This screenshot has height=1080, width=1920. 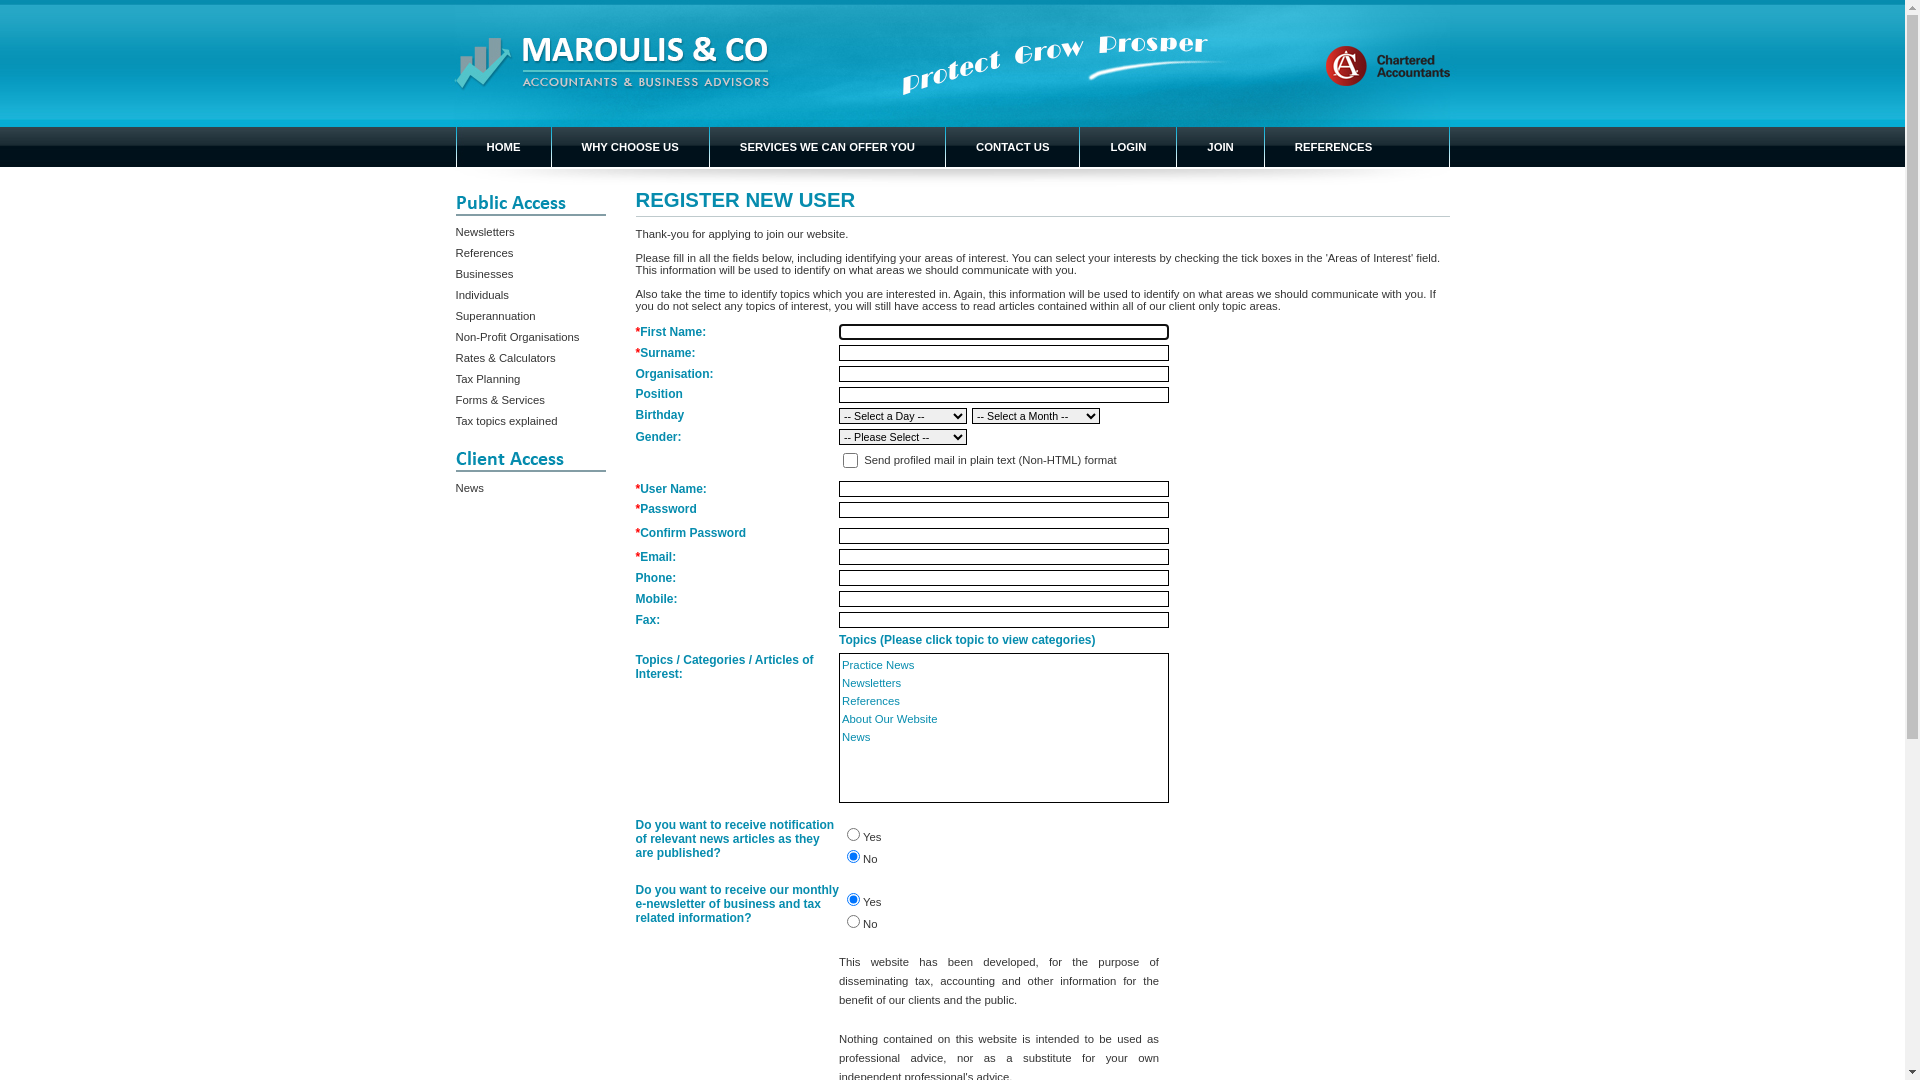 I want to click on JOIN, so click(x=1220, y=147).